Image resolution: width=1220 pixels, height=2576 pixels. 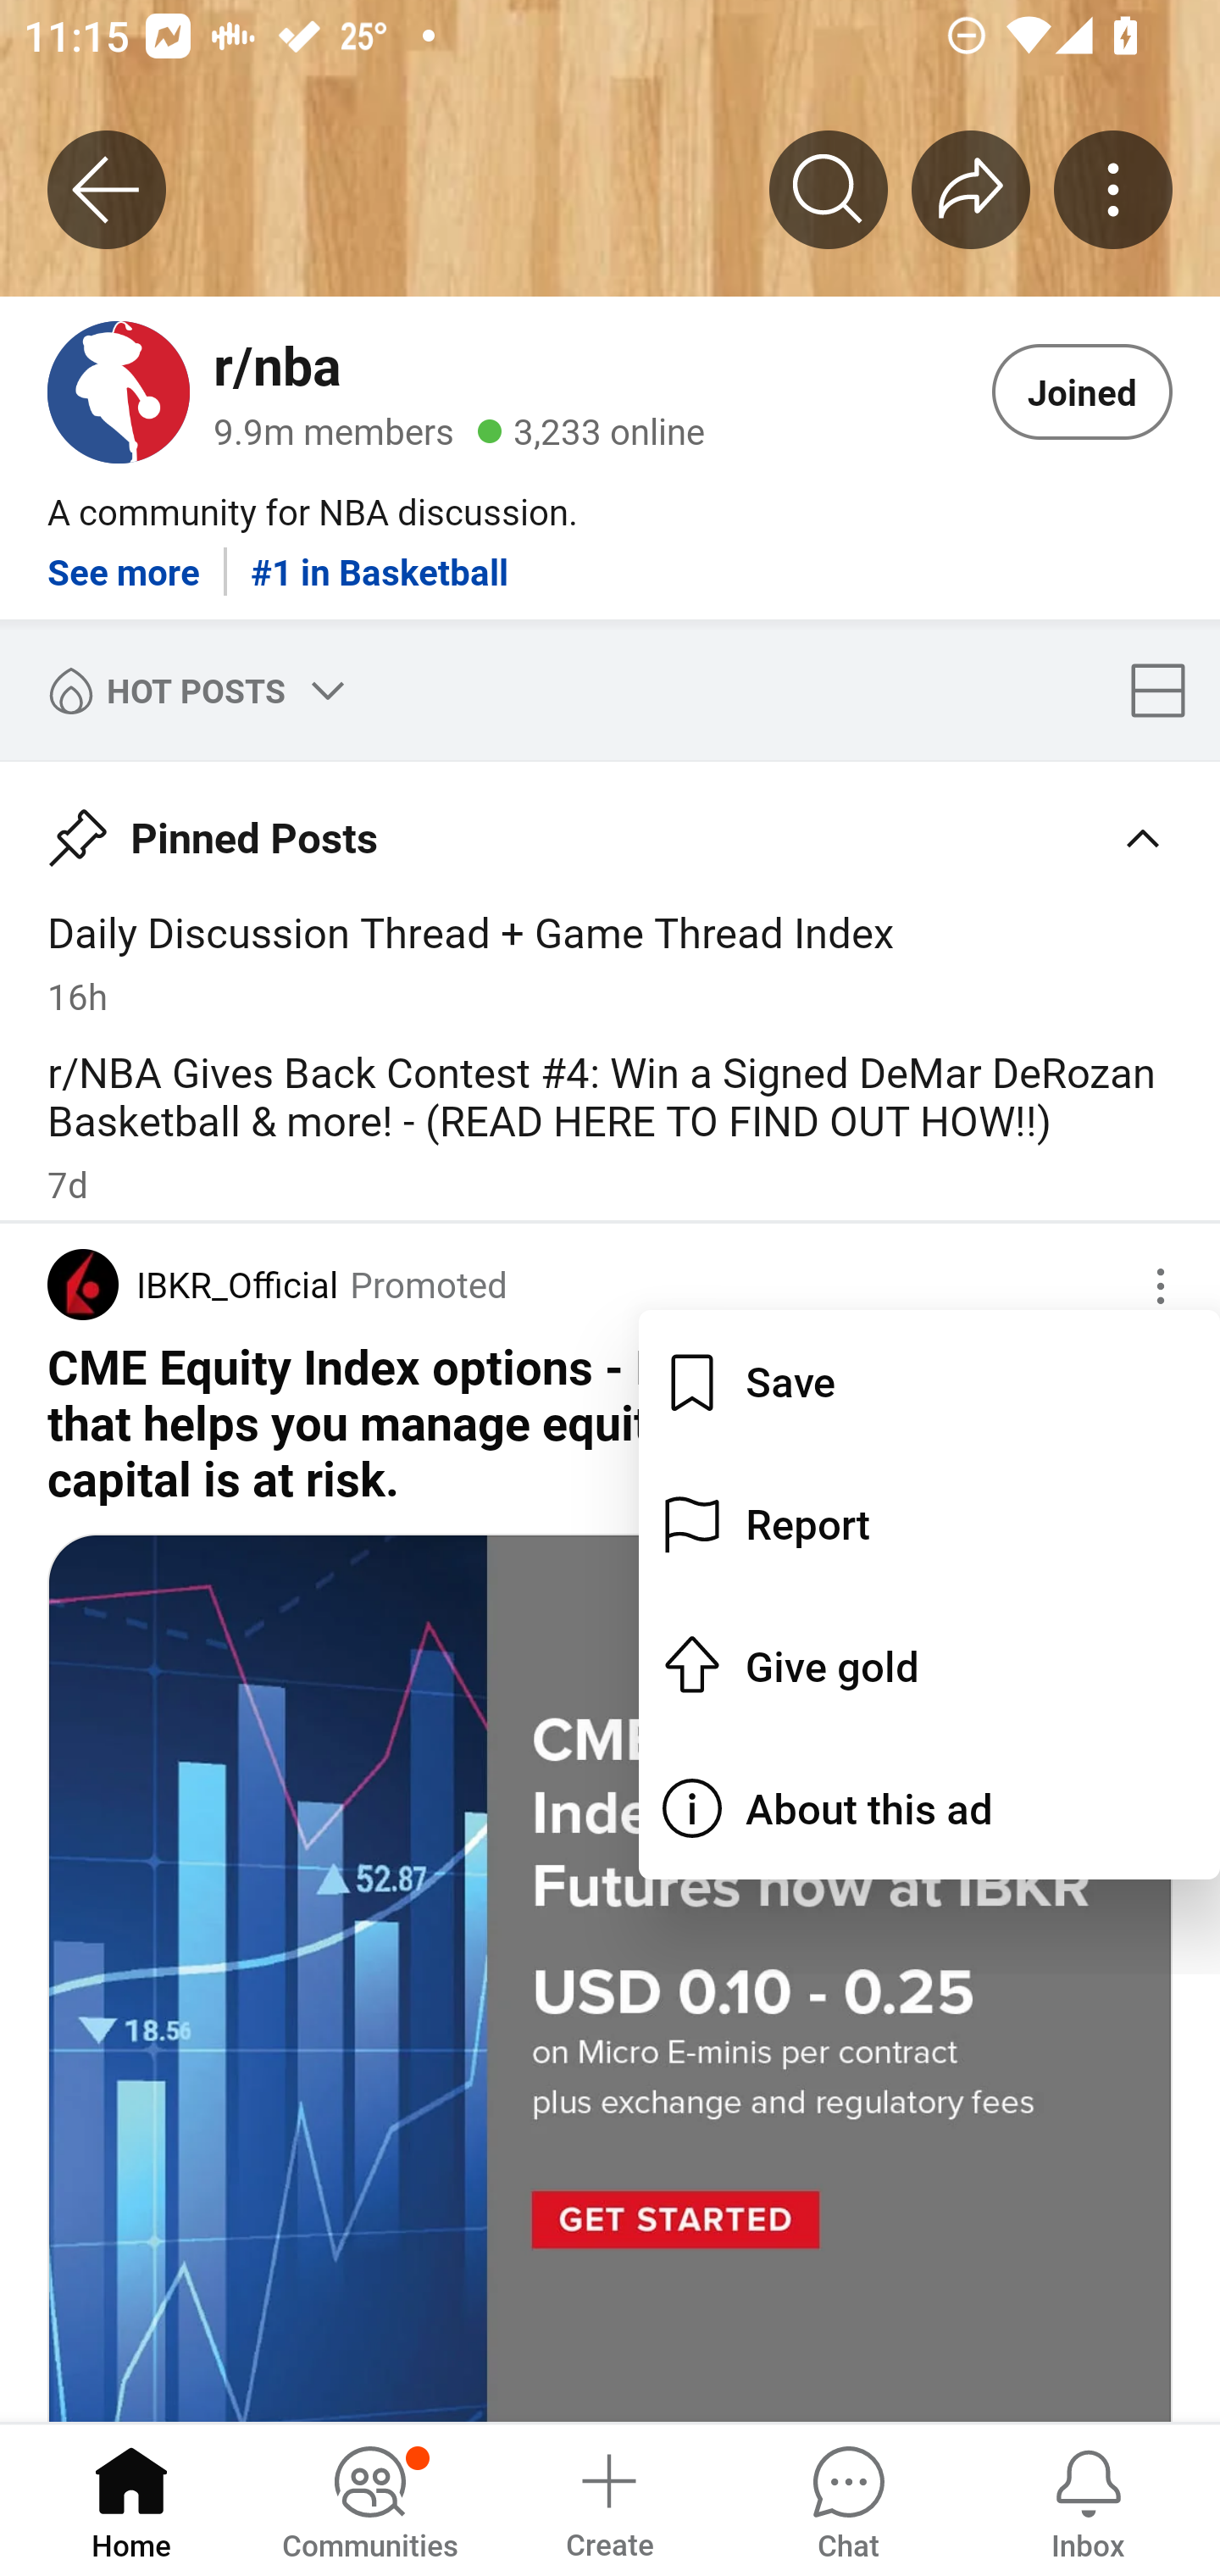 I want to click on Report, so click(x=929, y=1524).